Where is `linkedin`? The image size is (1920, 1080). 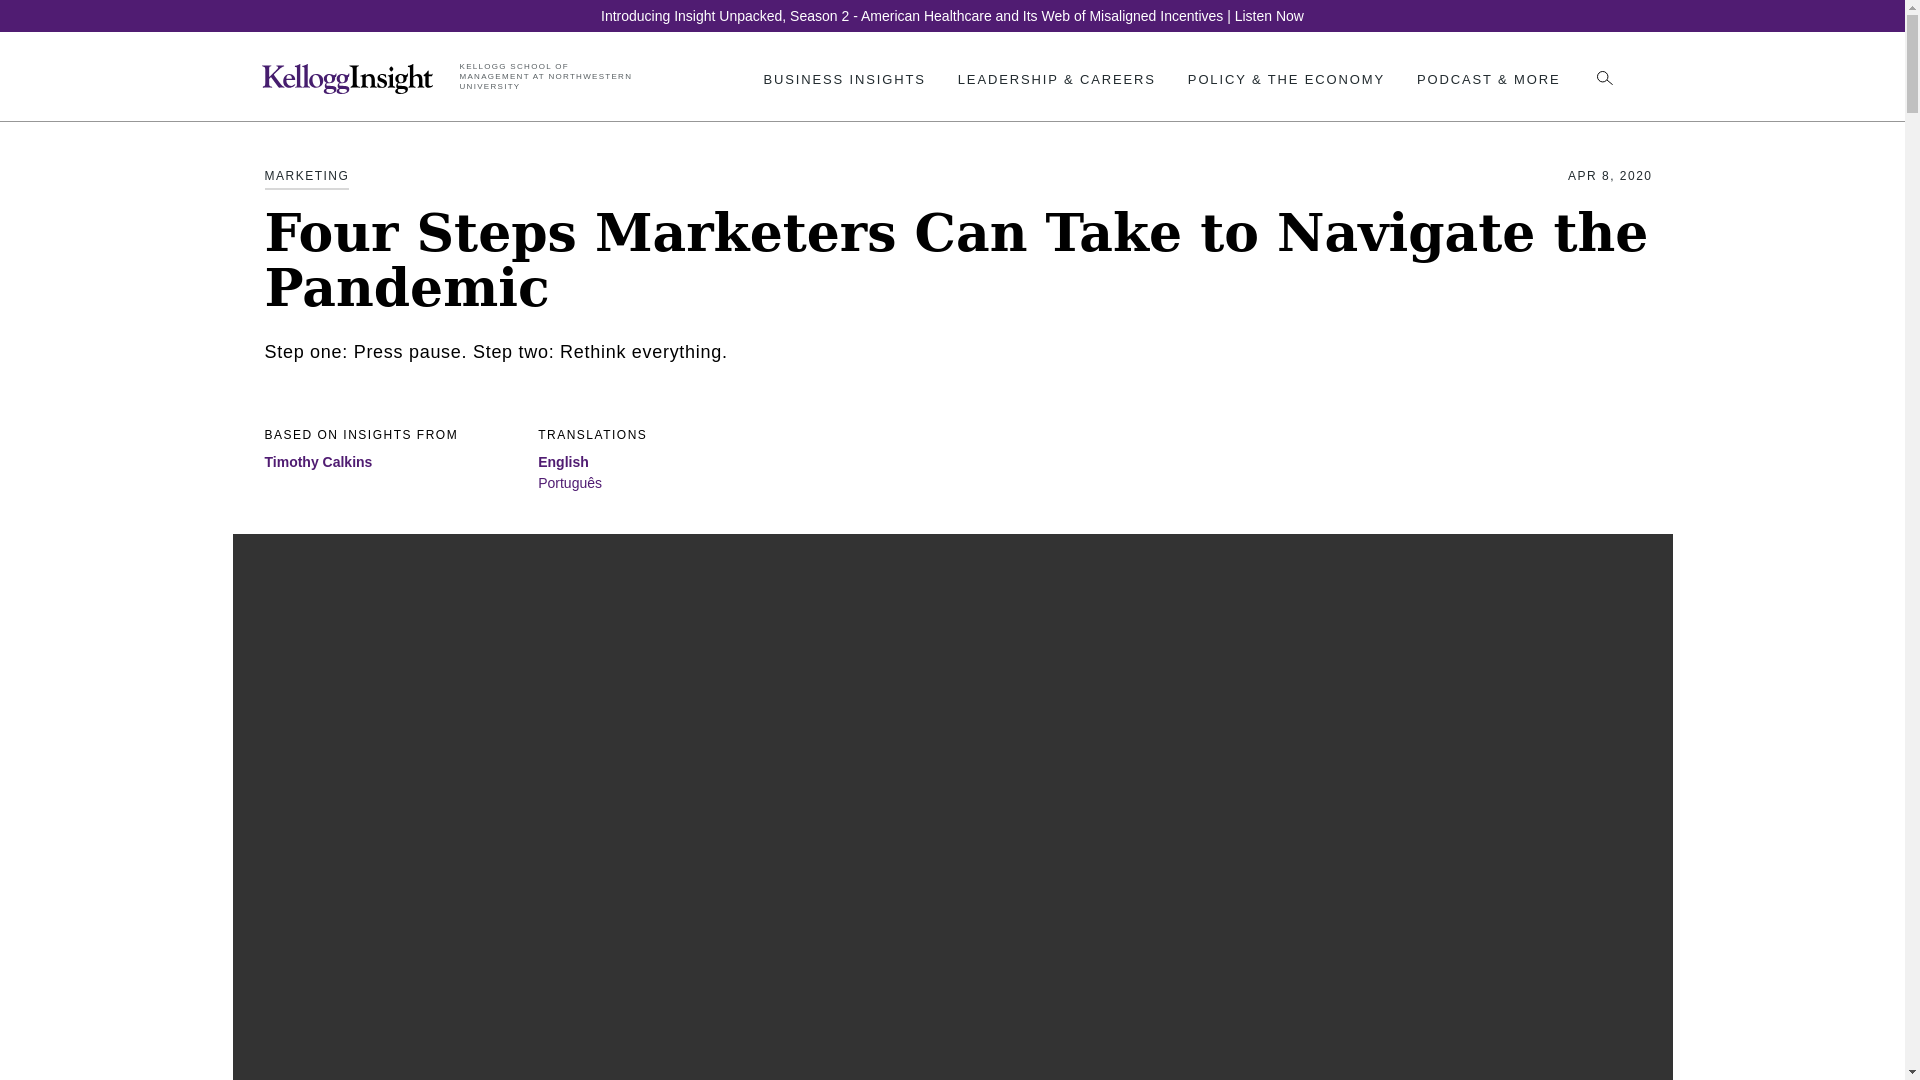
linkedin is located at coordinates (1508, 54).